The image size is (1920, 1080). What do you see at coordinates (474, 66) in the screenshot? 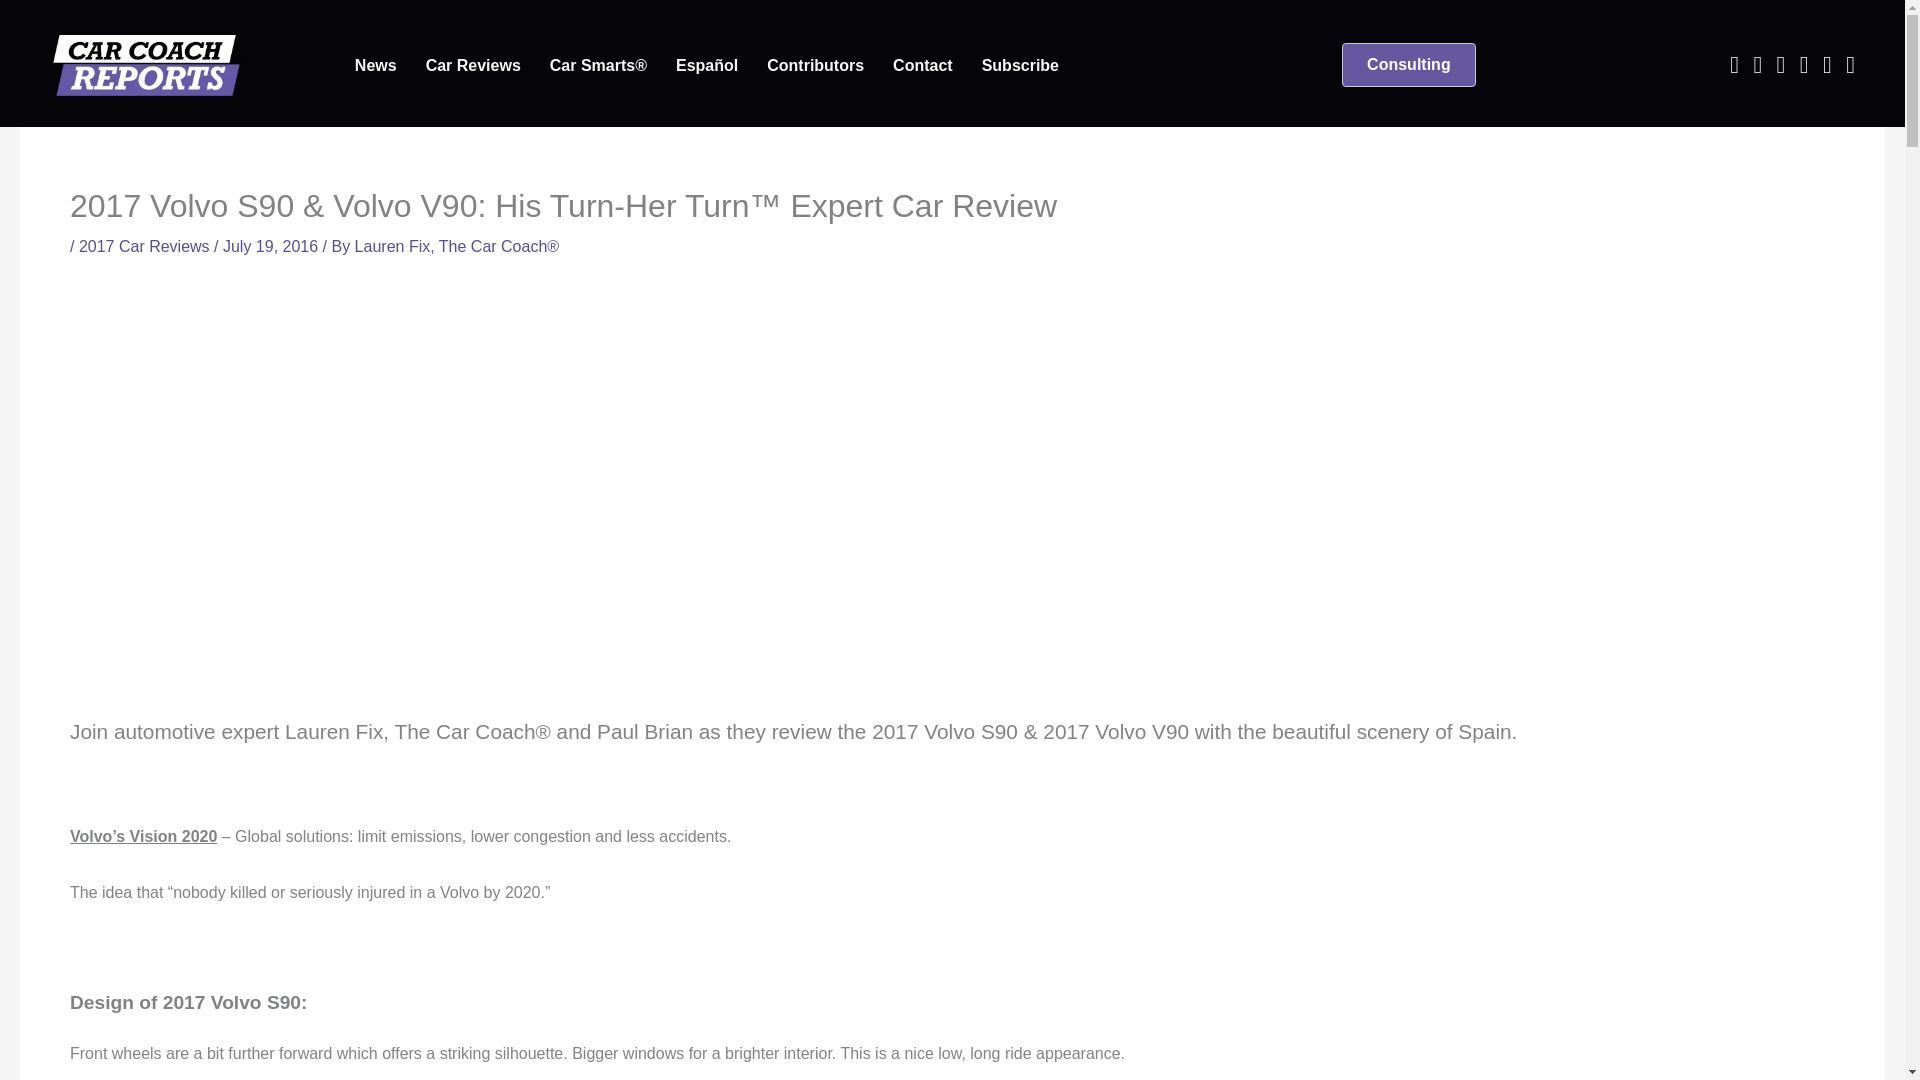
I see `Car Reviews` at bounding box center [474, 66].